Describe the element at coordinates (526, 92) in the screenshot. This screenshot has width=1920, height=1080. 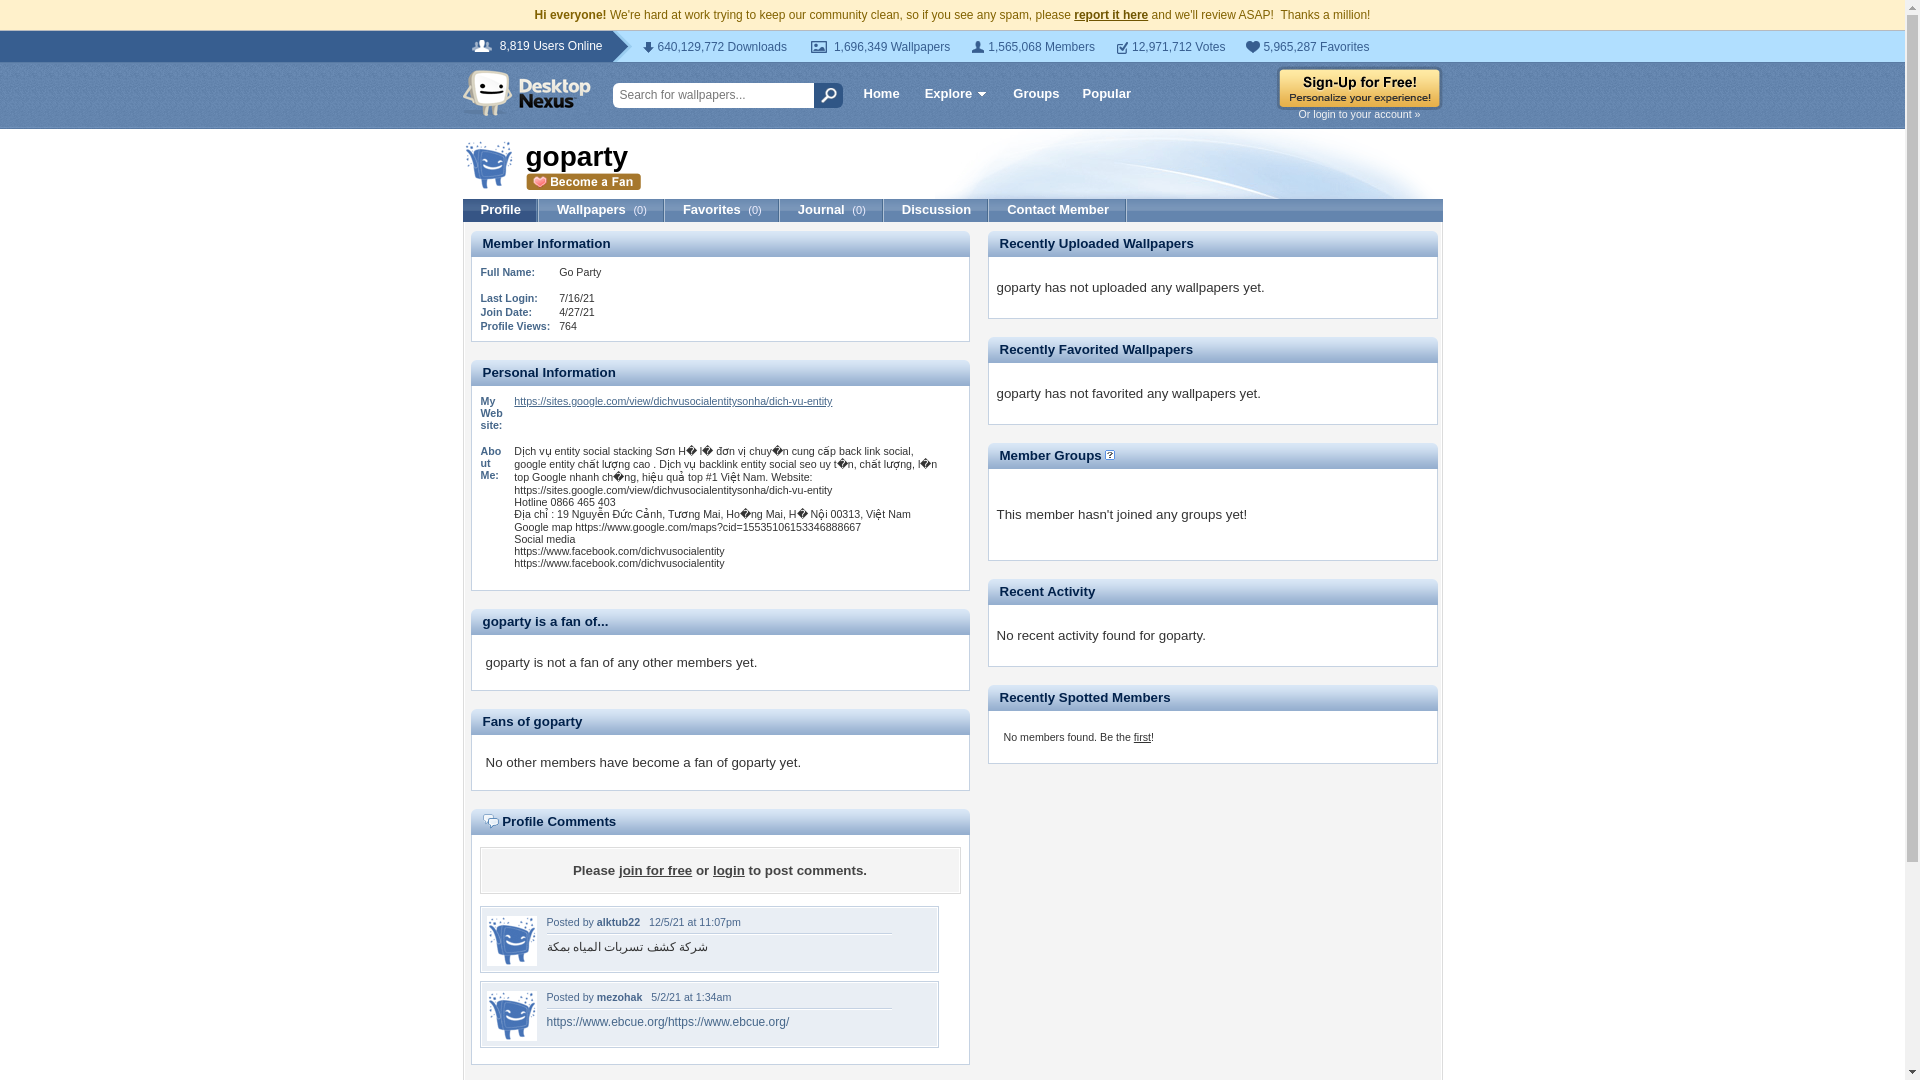
I see `Desktop Nexus Wallpapers` at that location.